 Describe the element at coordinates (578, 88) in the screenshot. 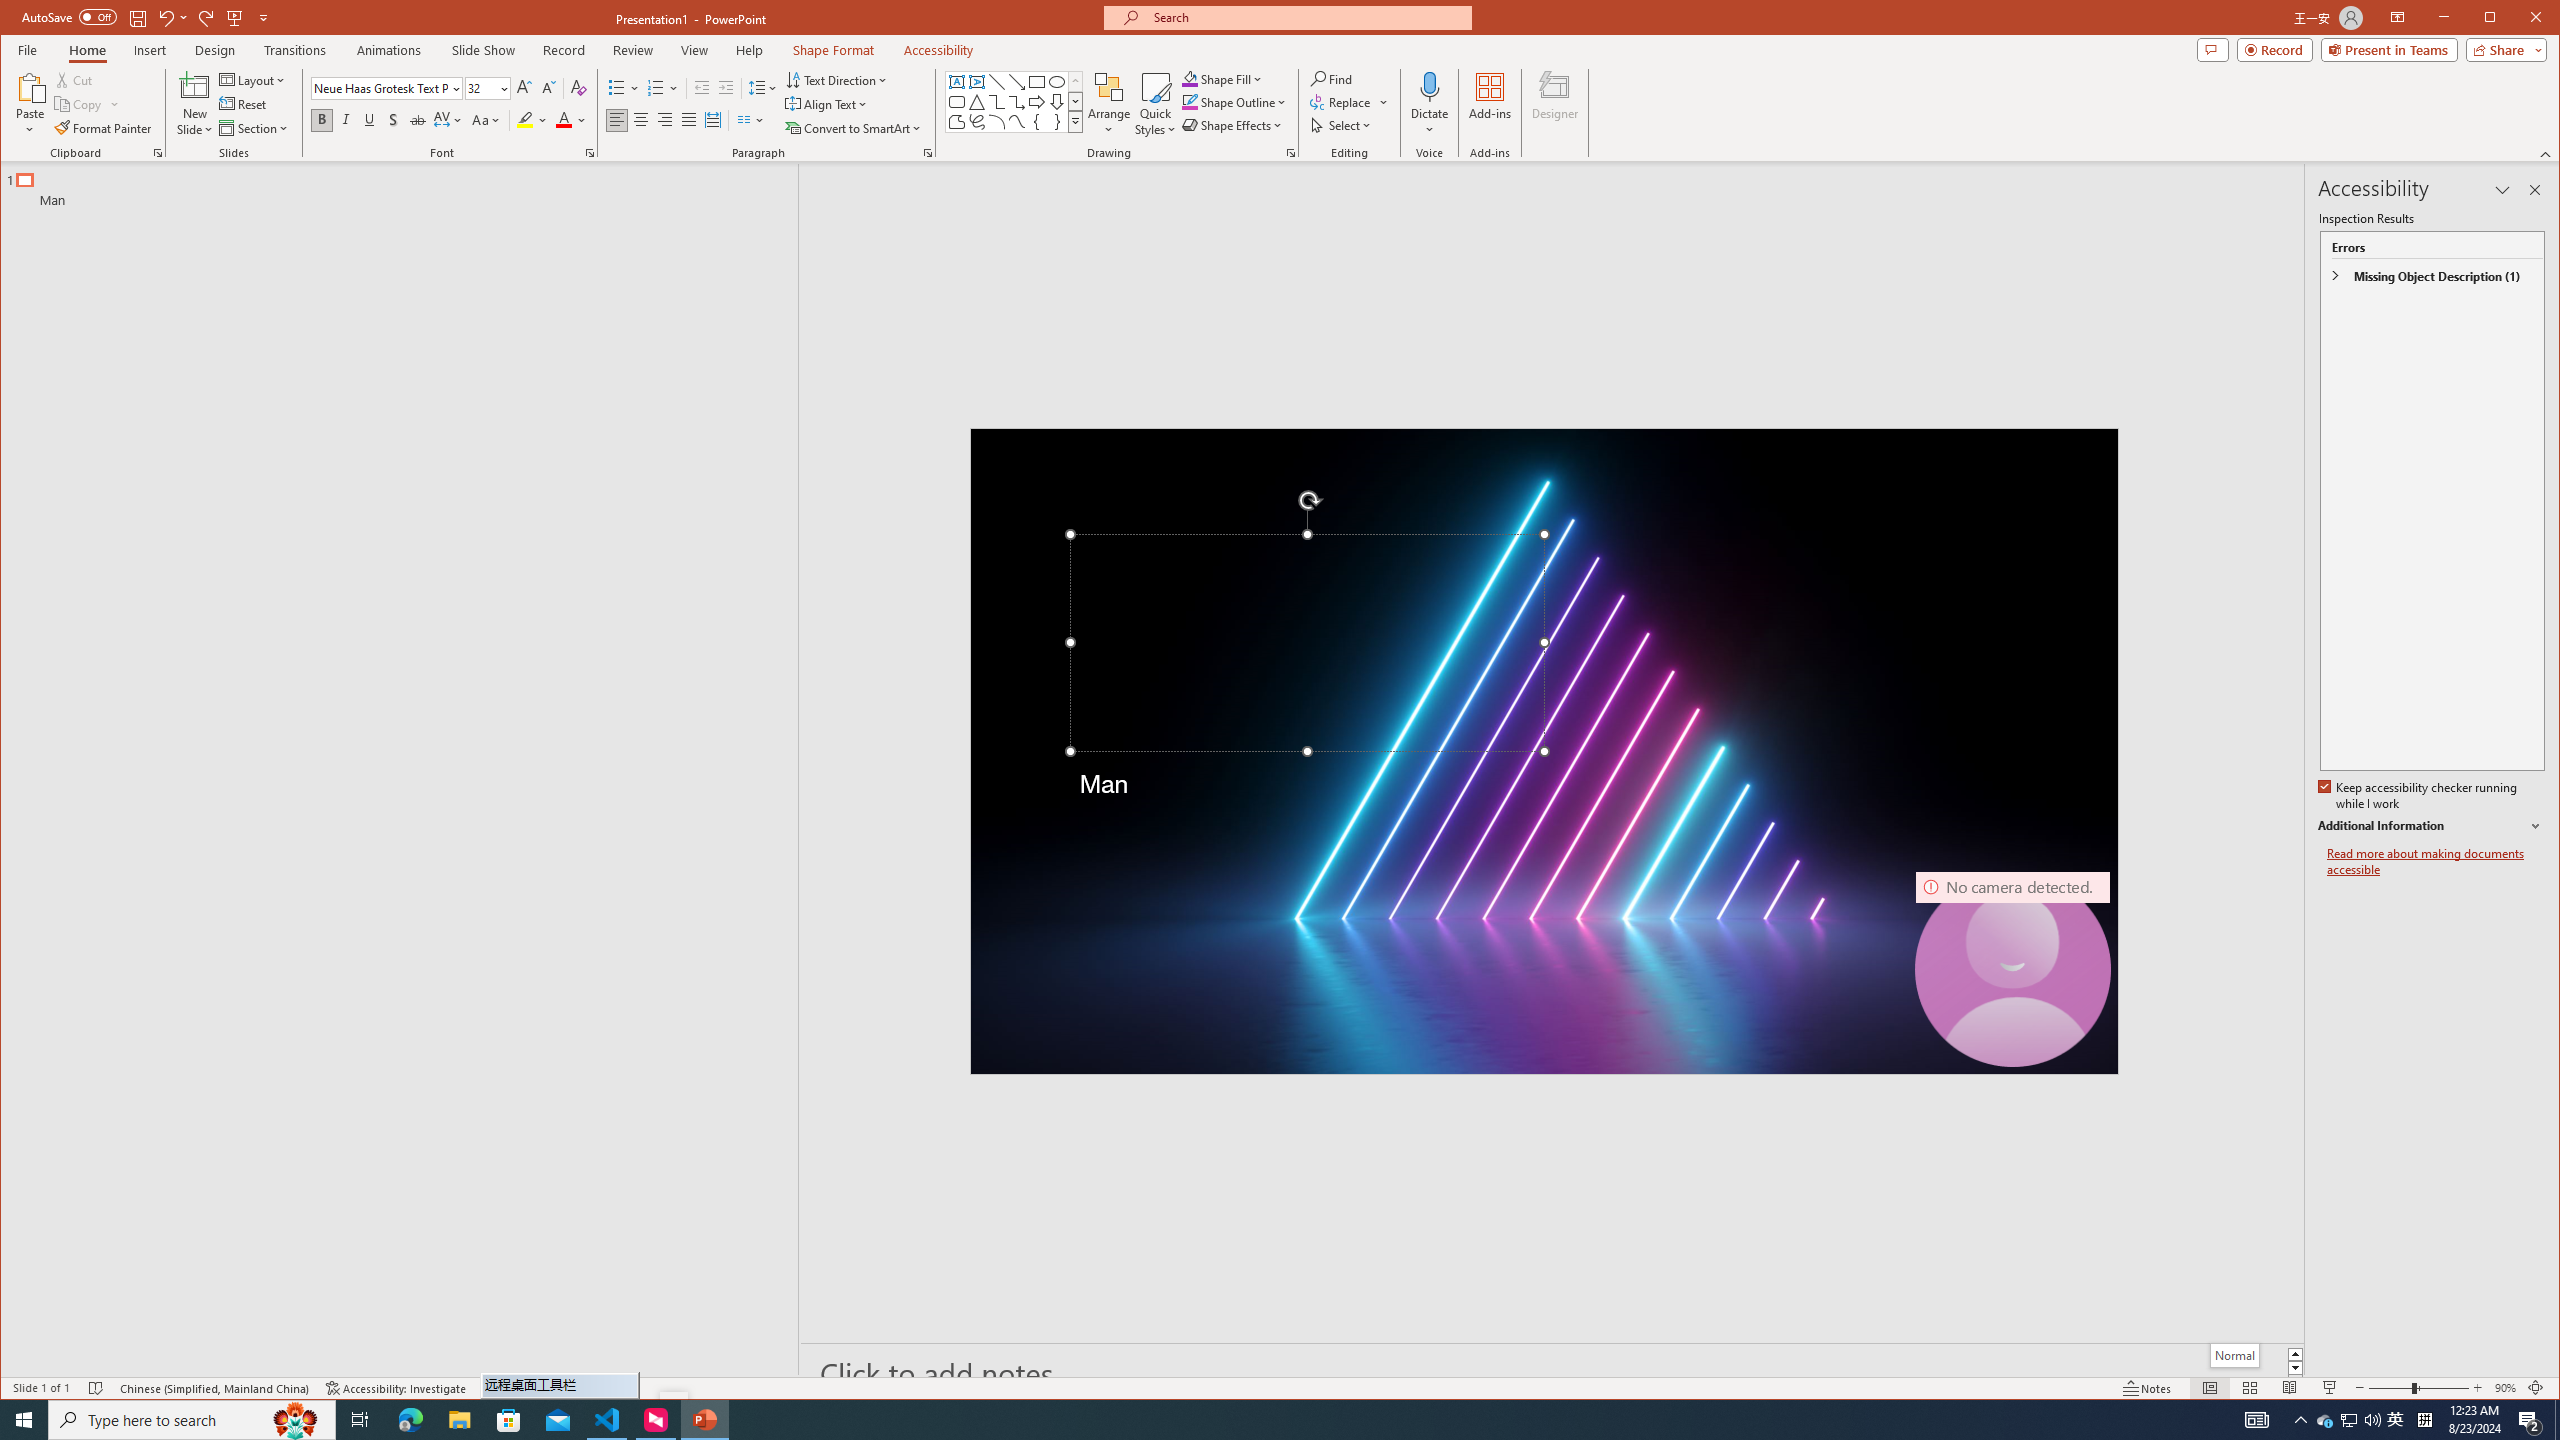

I see `Clear Formatting` at that location.